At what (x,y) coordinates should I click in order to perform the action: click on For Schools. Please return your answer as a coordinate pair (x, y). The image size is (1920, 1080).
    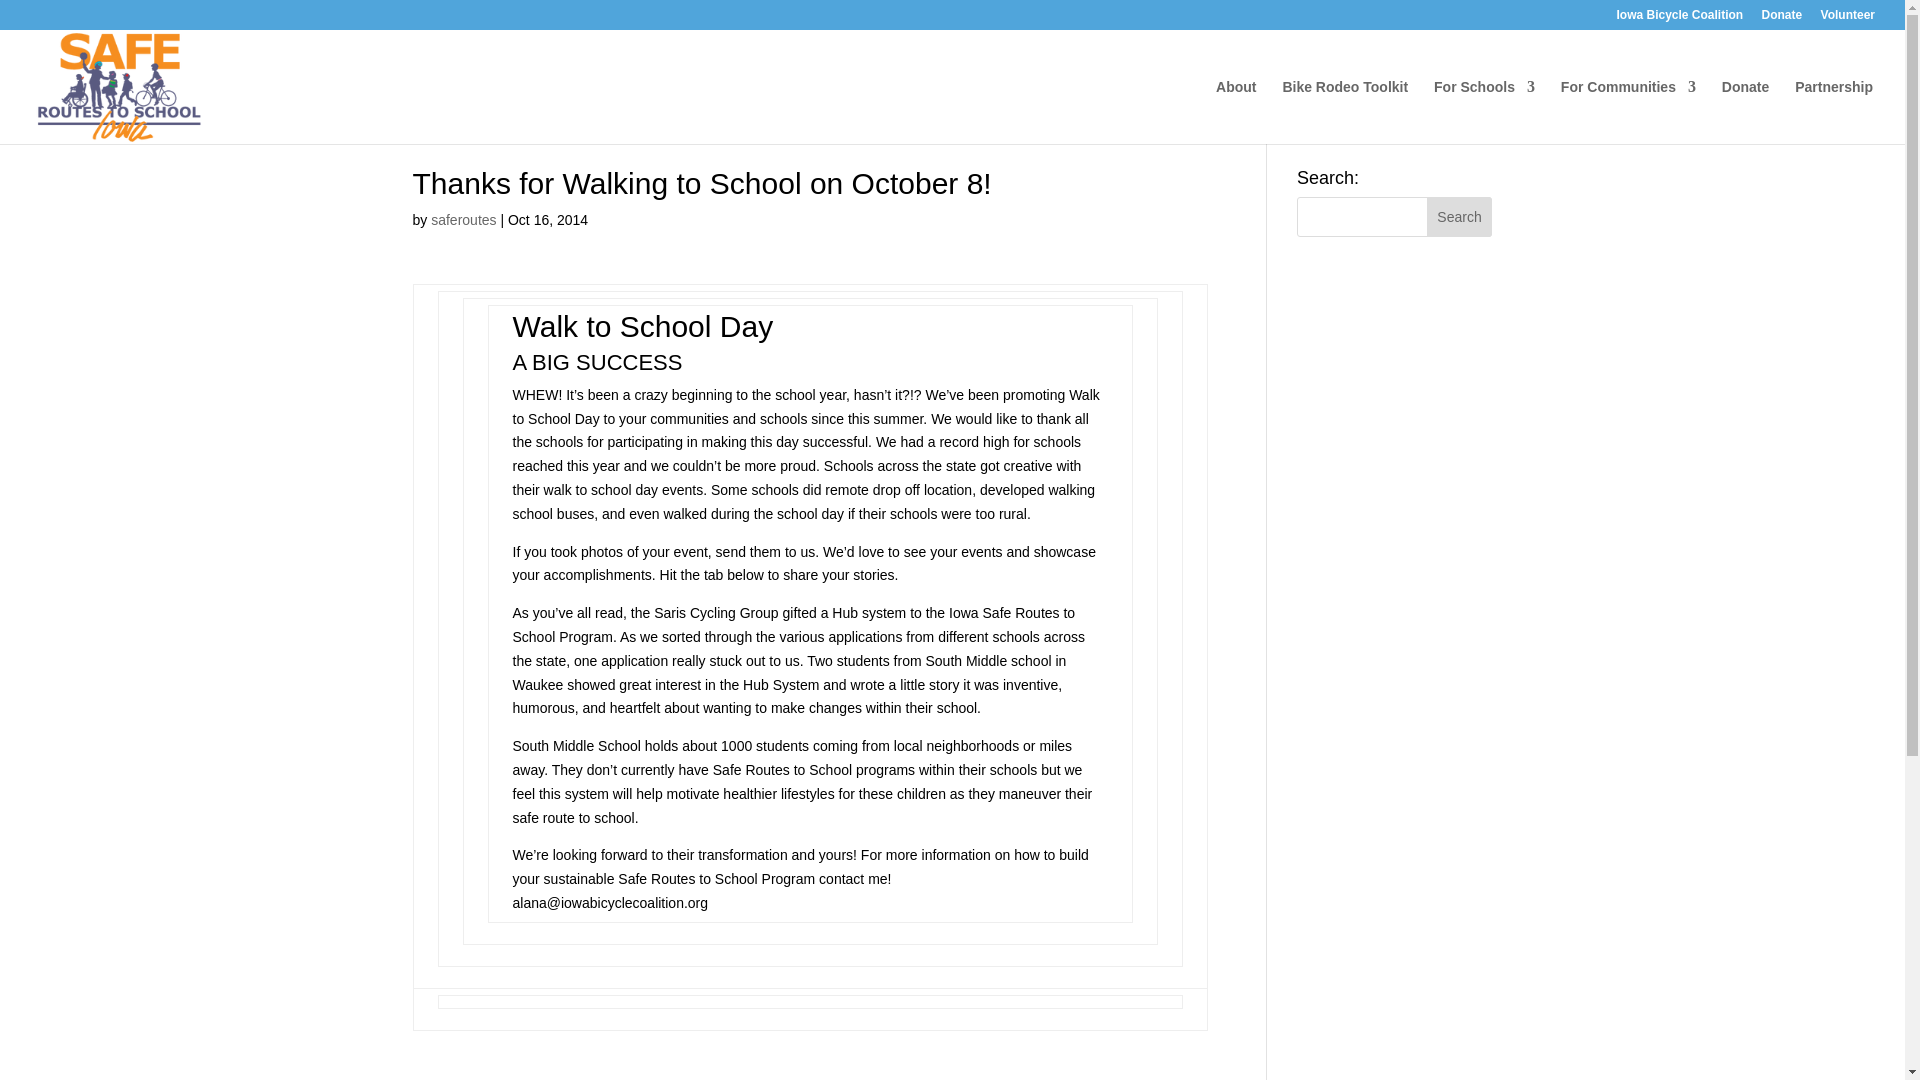
    Looking at the image, I should click on (1484, 111).